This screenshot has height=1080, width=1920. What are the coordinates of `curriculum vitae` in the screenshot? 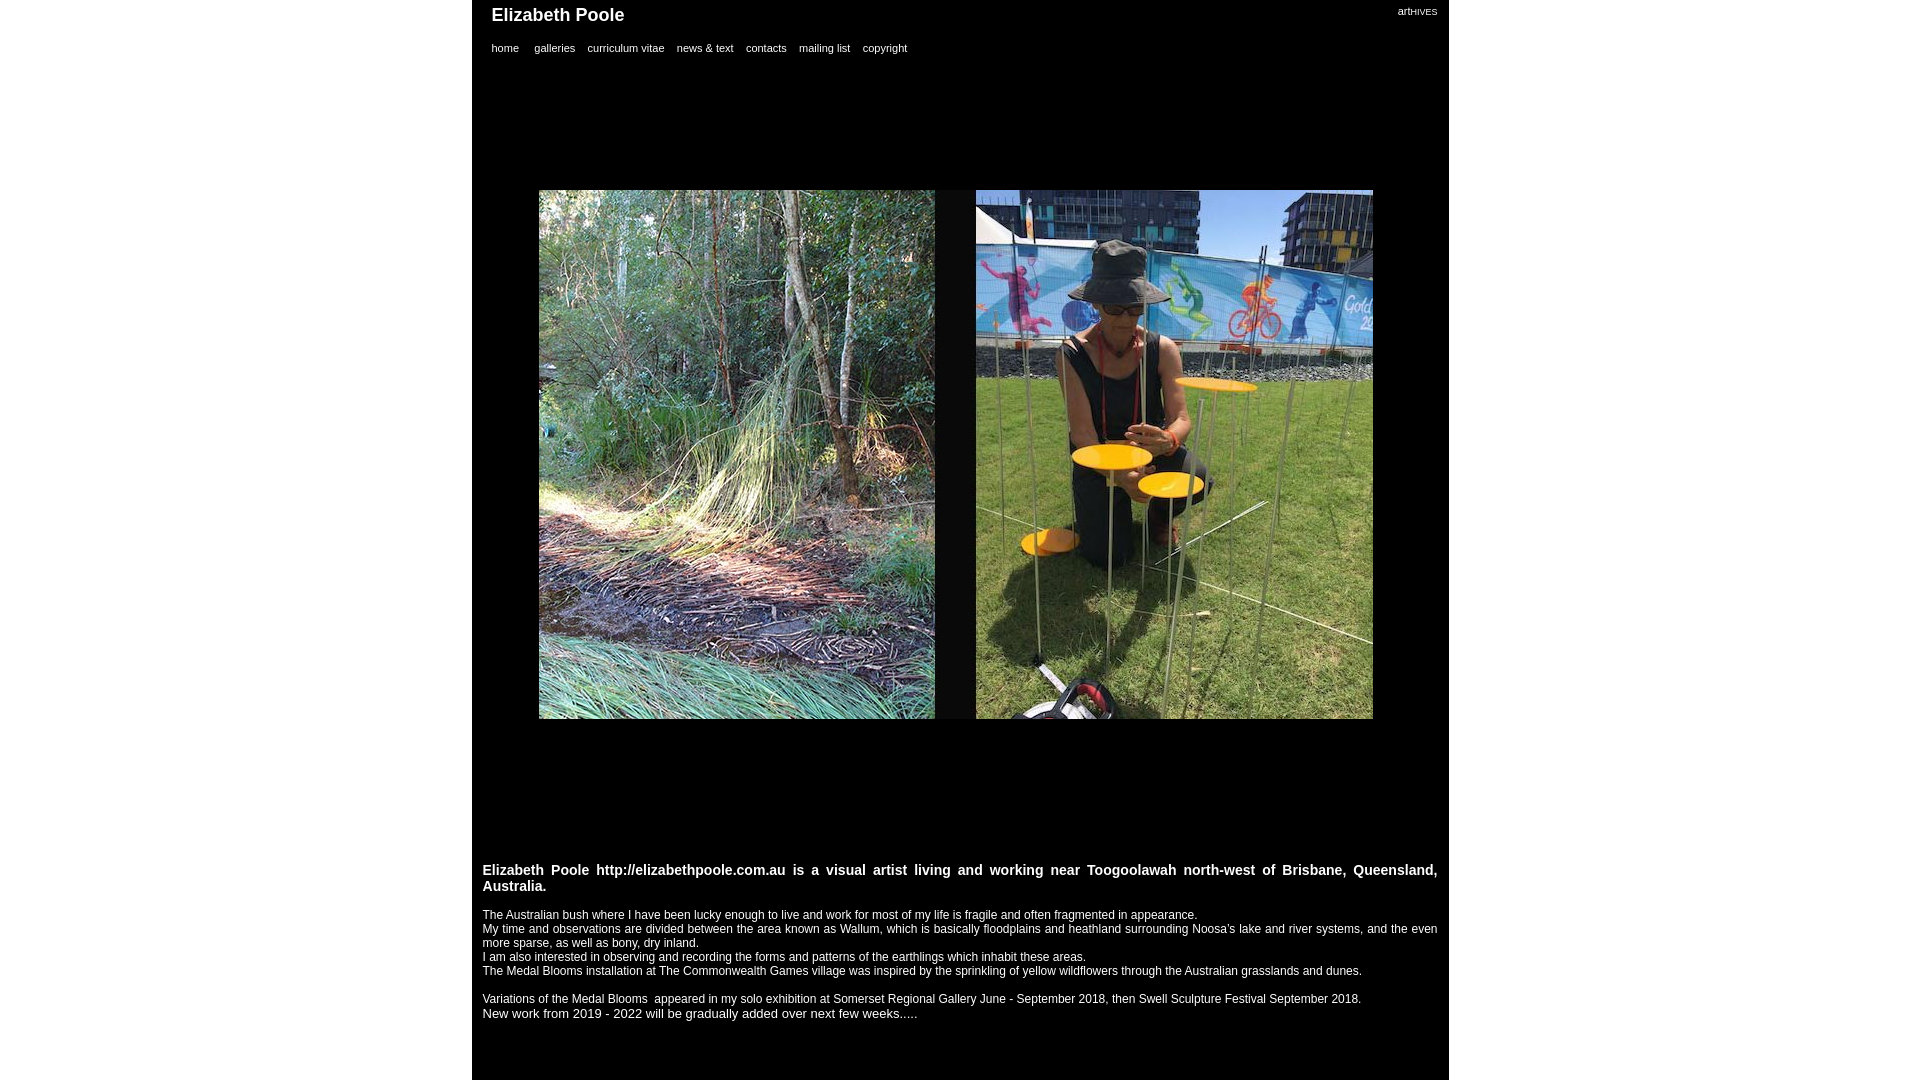 It's located at (626, 48).